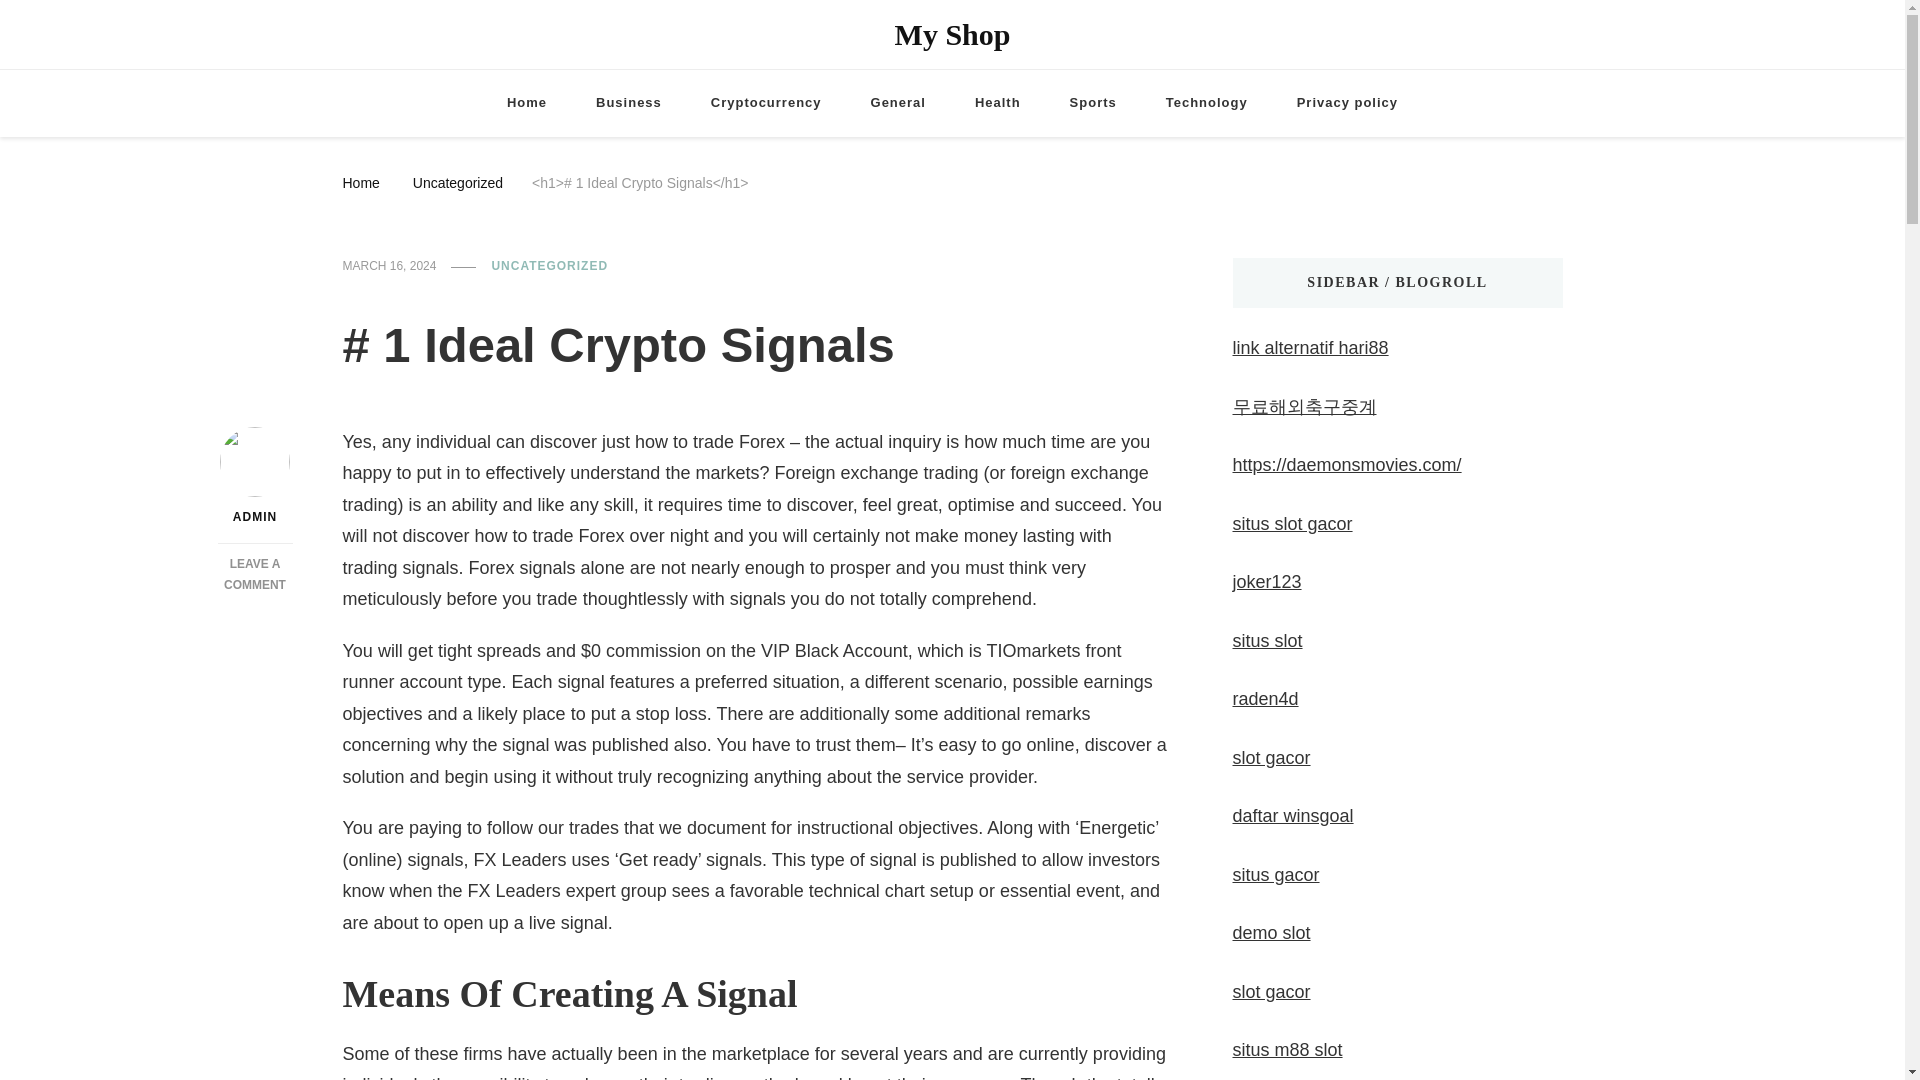 The image size is (1920, 1080). What do you see at coordinates (526, 104) in the screenshot?
I see `Home` at bounding box center [526, 104].